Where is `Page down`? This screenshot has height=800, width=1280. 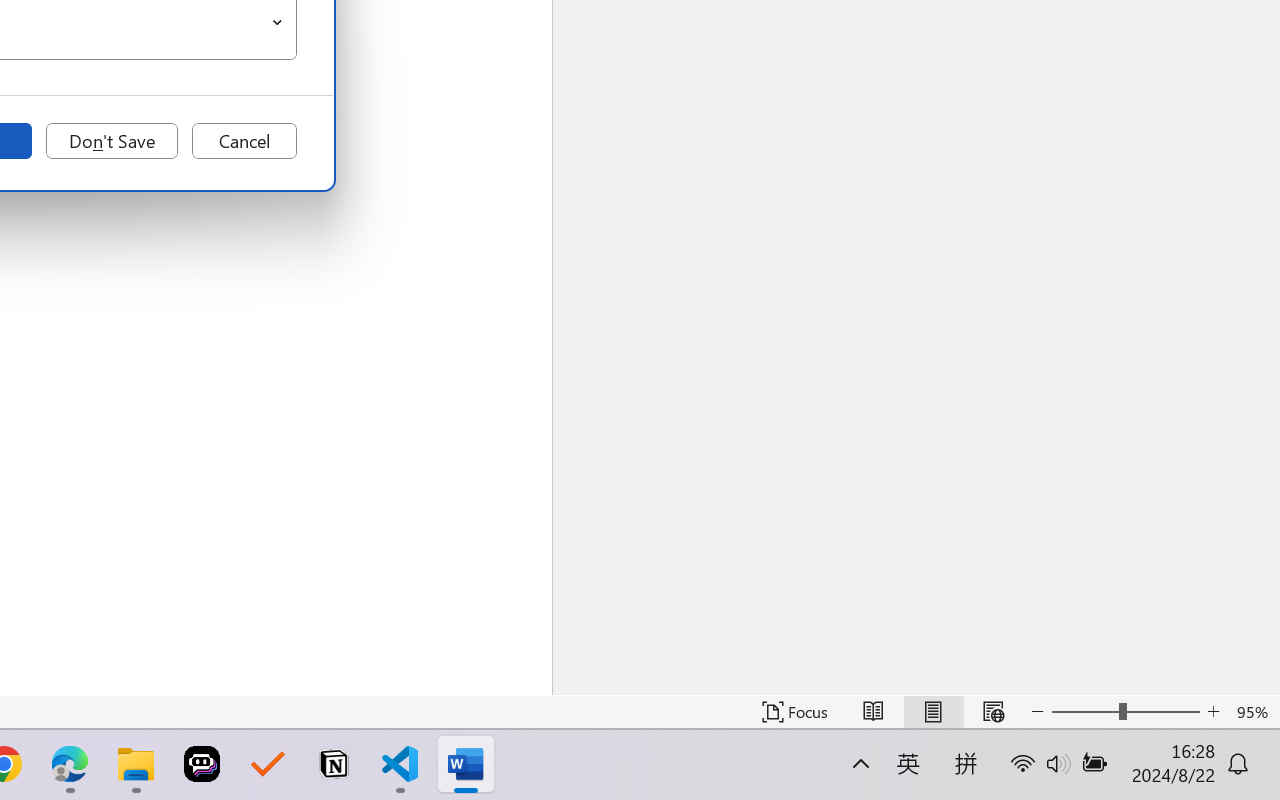 Page down is located at coordinates (1267, 518).